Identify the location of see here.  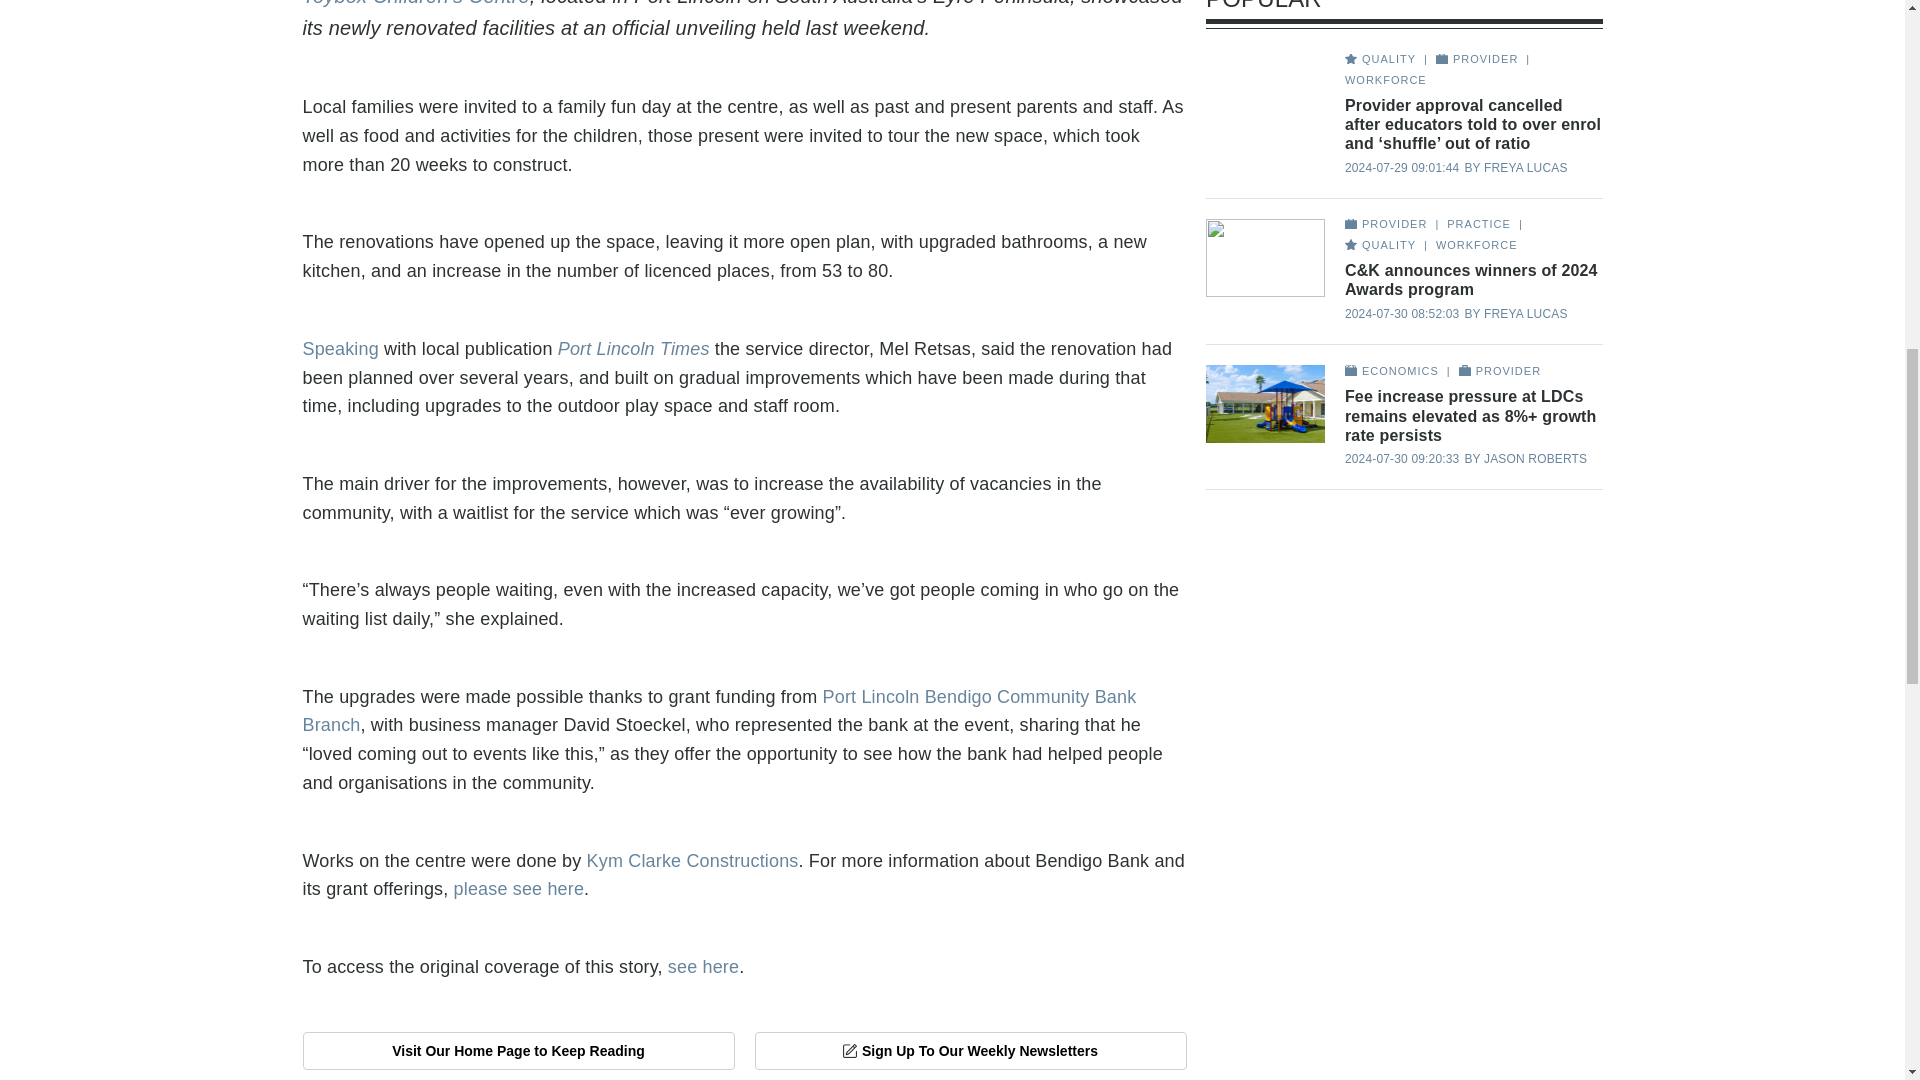
(704, 966).